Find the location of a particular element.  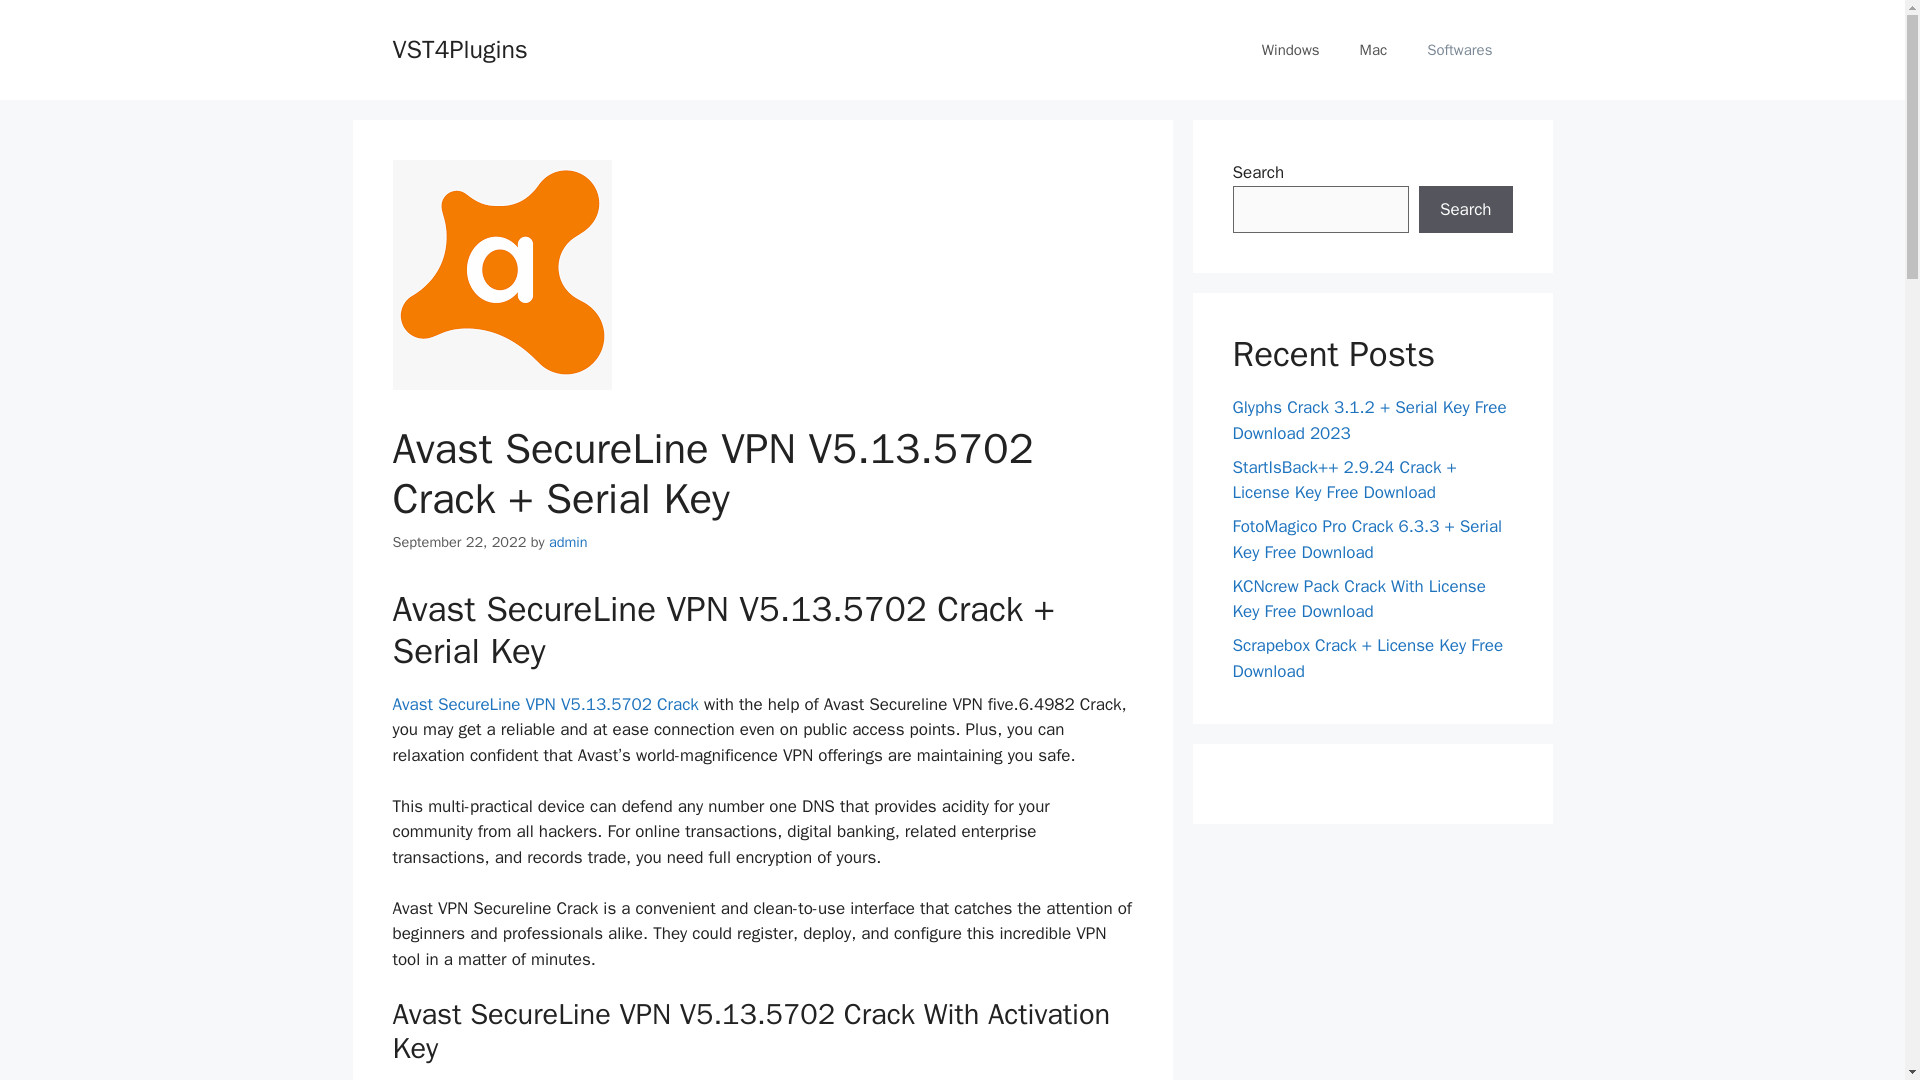

Softwares is located at coordinates (1460, 50).